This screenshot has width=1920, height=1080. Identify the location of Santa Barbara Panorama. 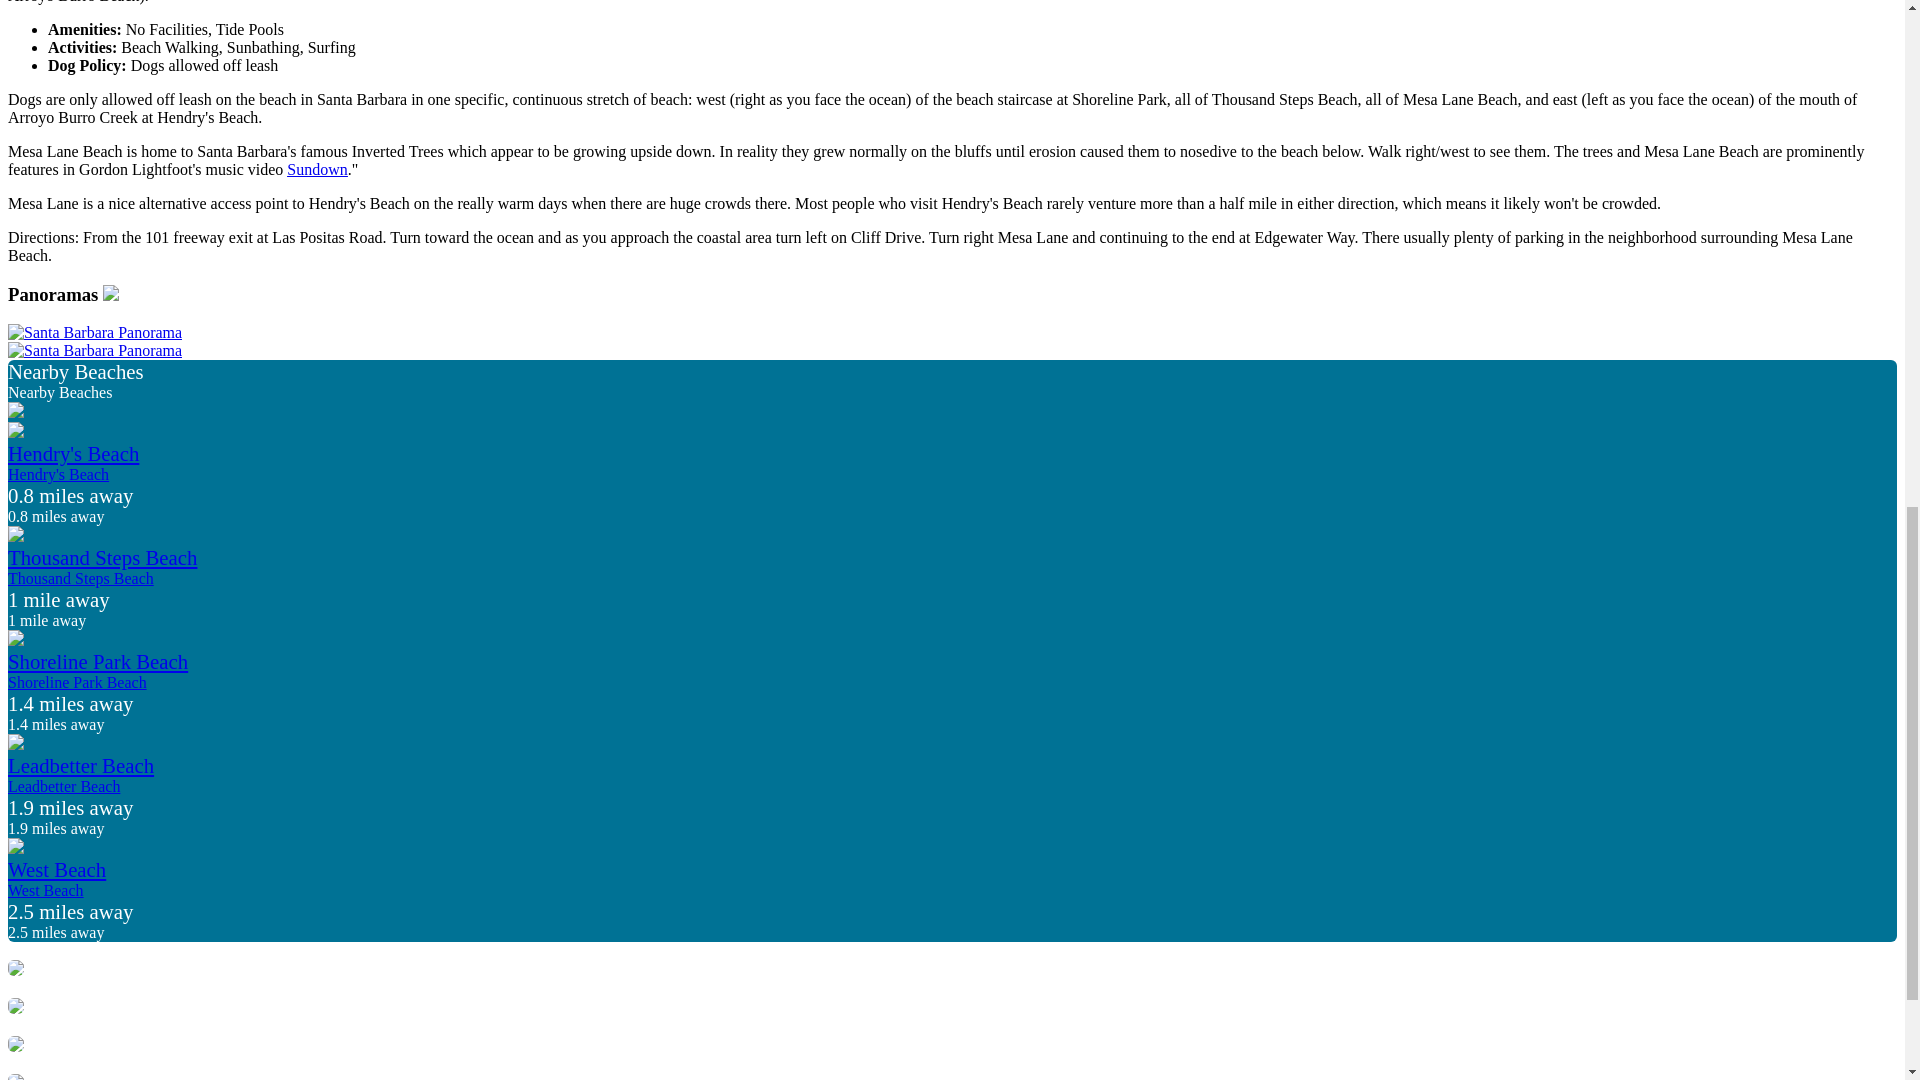
(94, 350).